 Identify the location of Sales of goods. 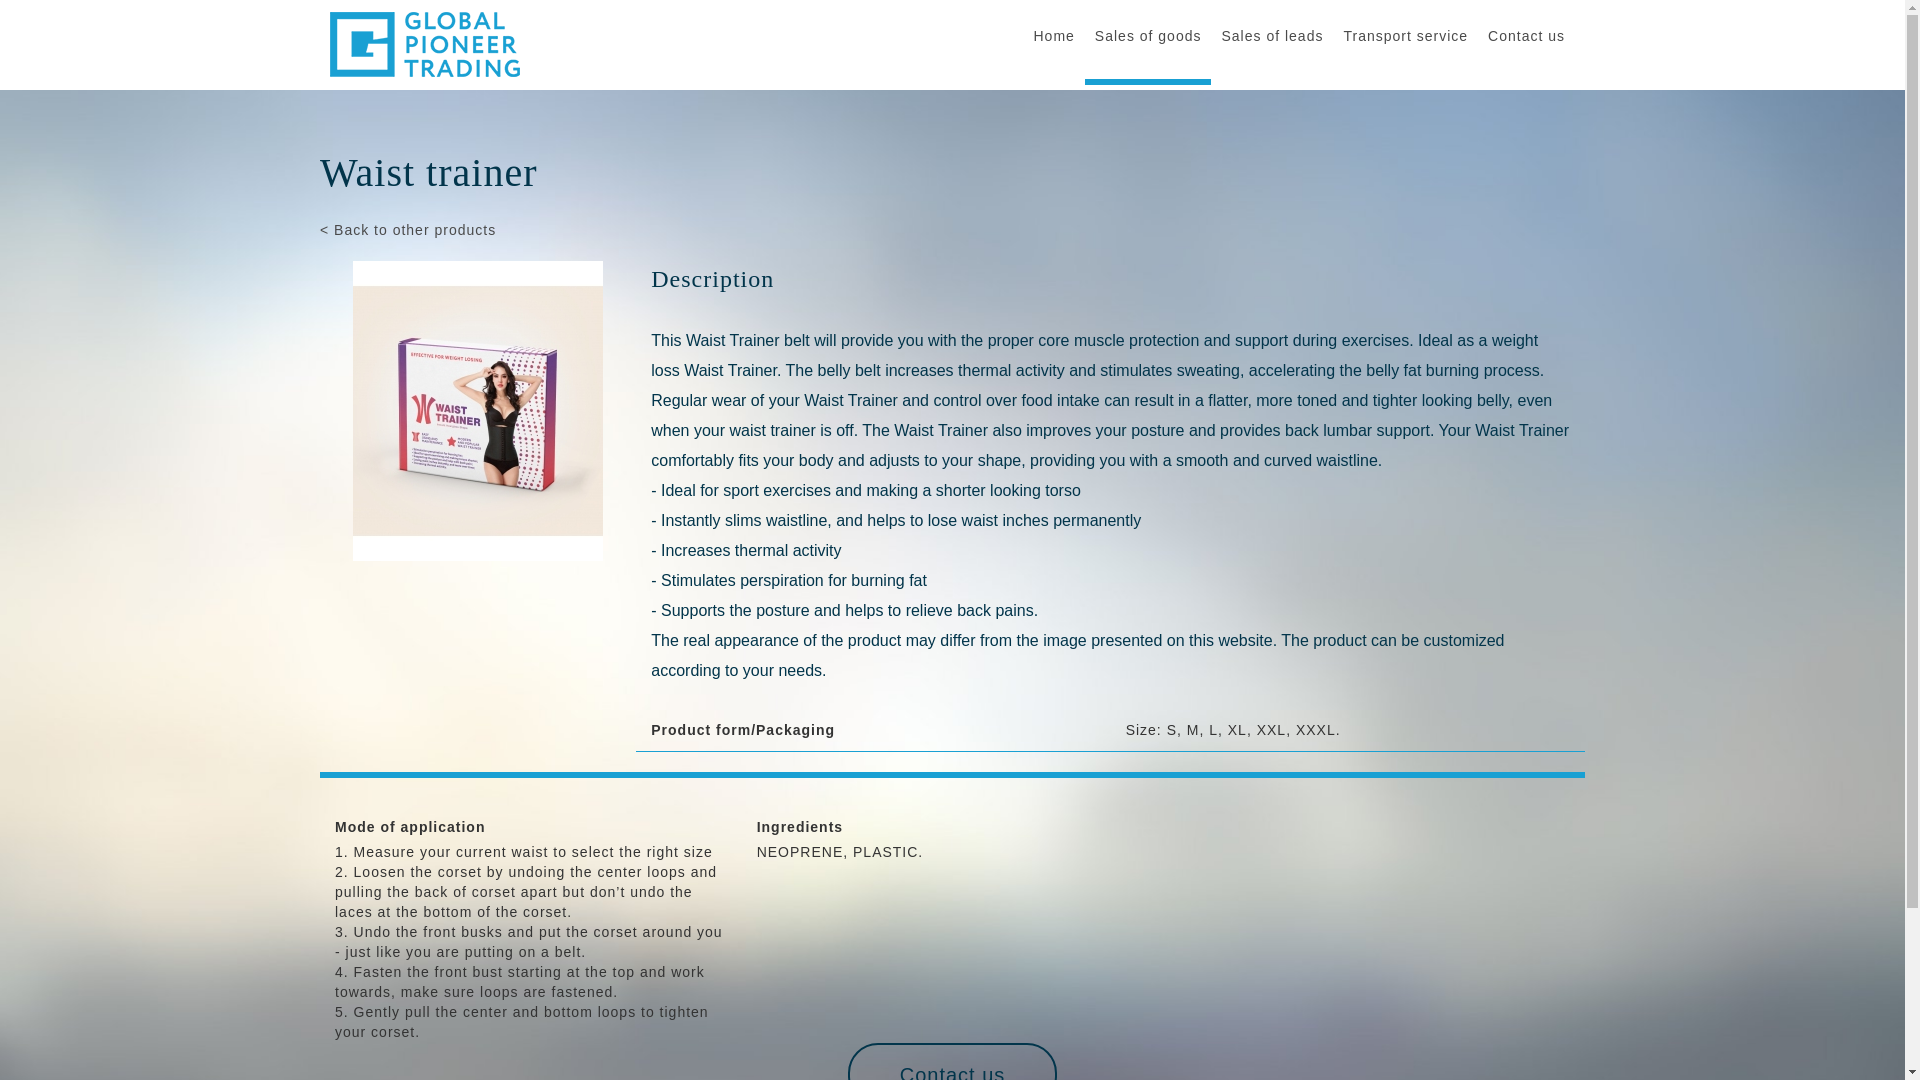
(1148, 36).